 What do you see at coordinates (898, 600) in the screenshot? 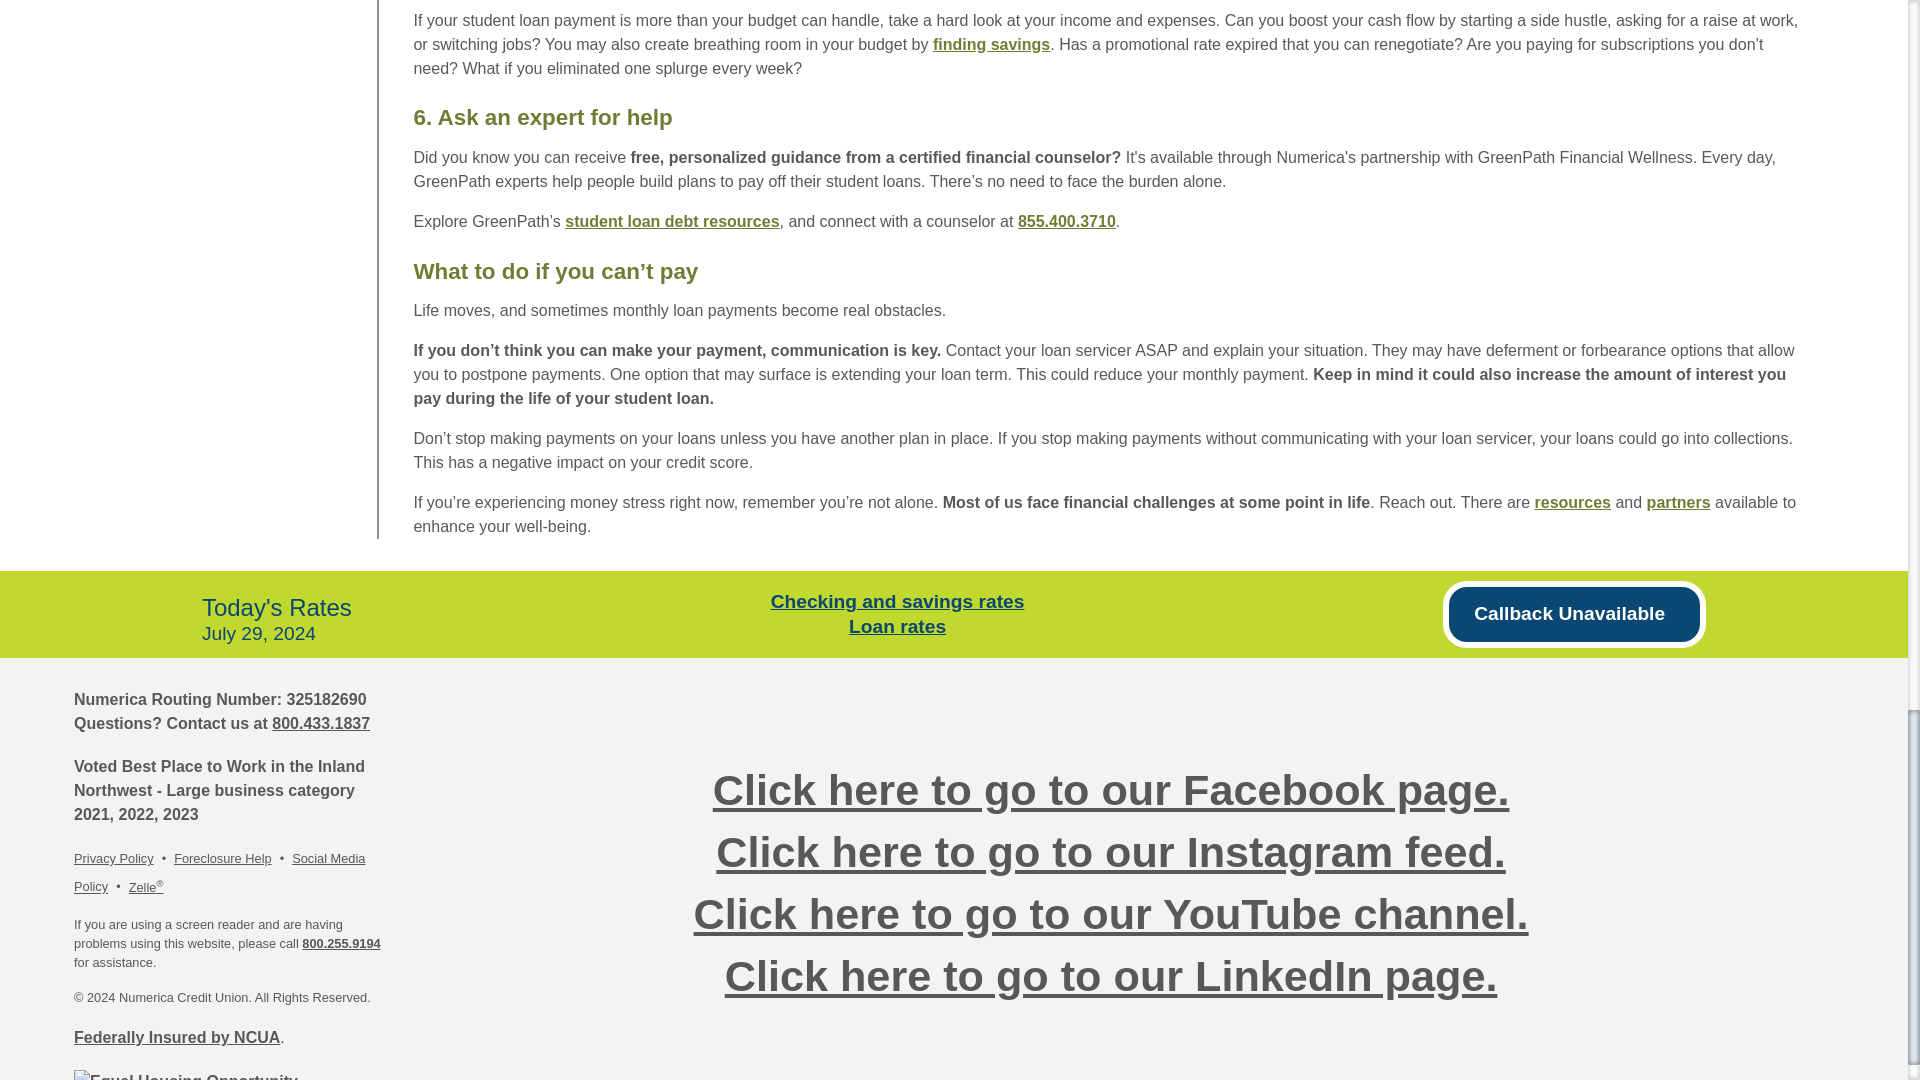
I see `deposit account rates` at bounding box center [898, 600].